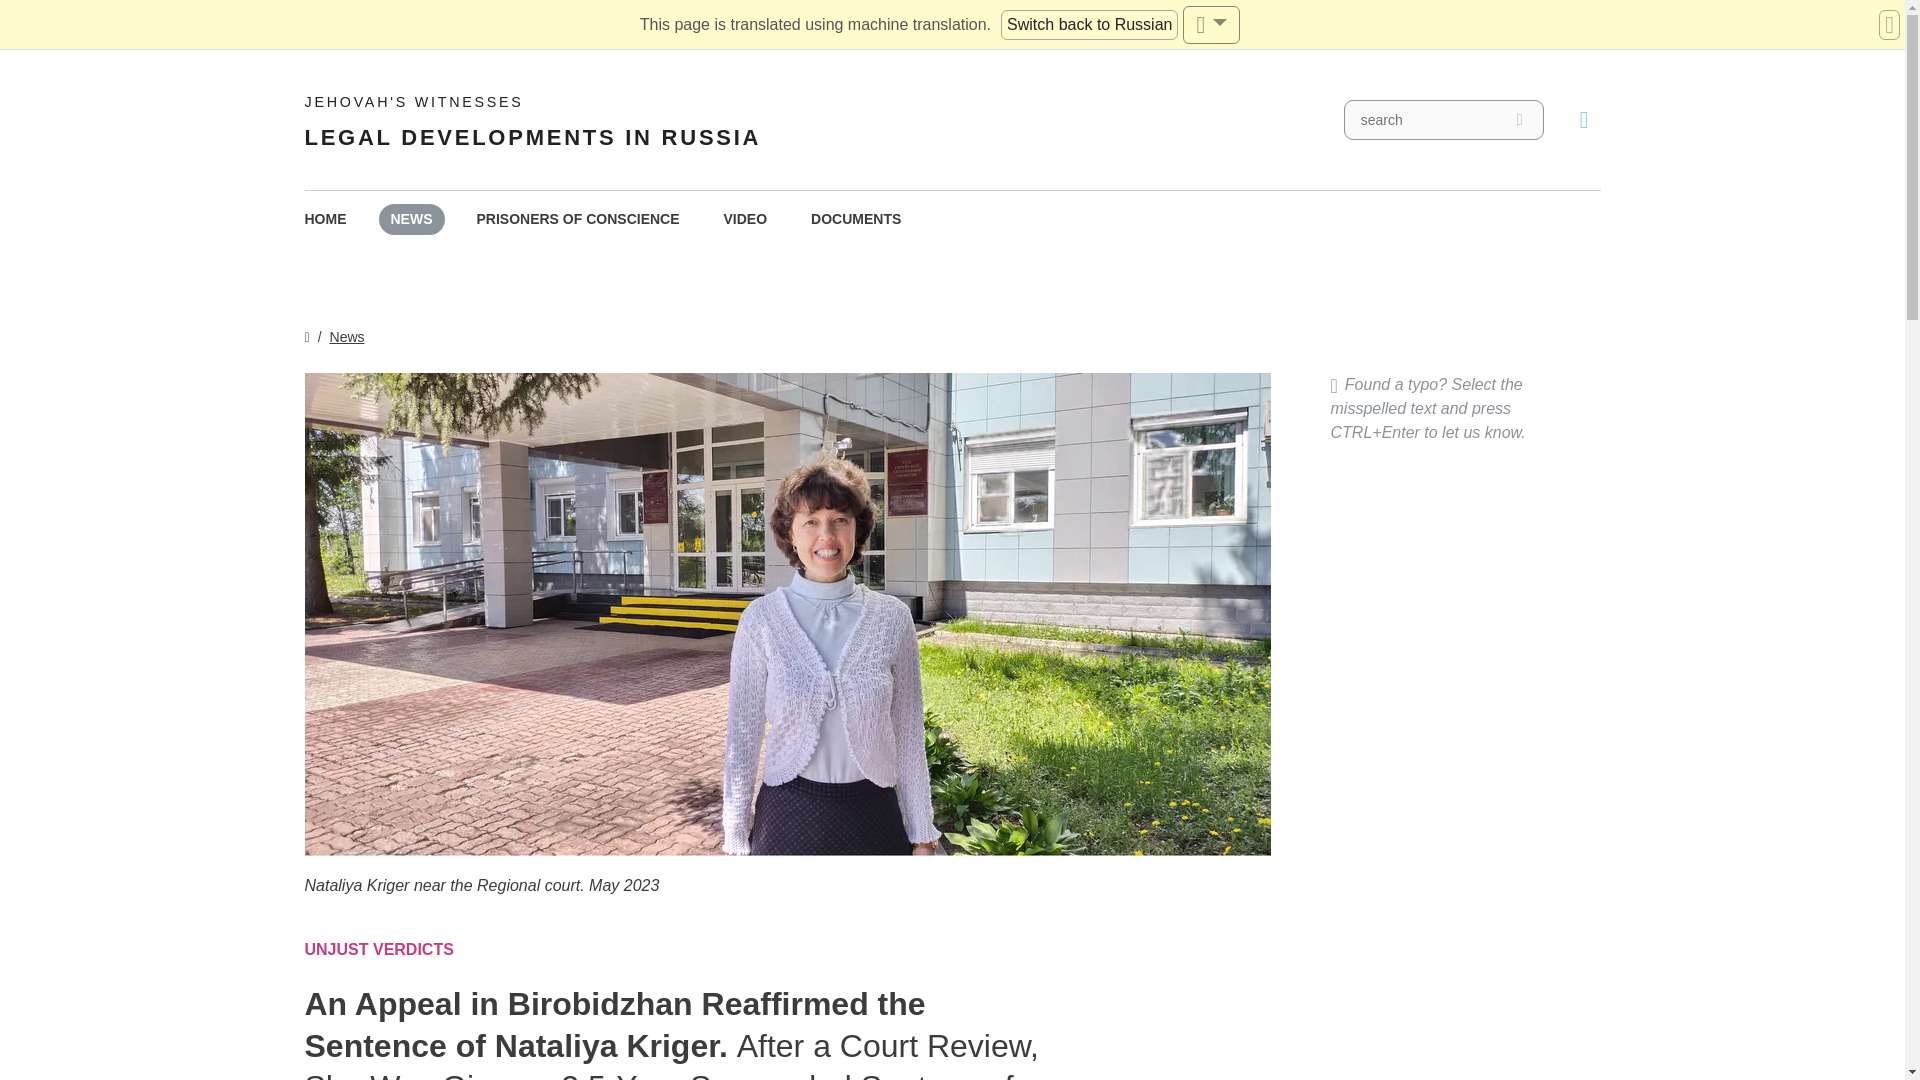  What do you see at coordinates (746, 220) in the screenshot?
I see `PRISONERS OF CONSCIENCE` at bounding box center [746, 220].